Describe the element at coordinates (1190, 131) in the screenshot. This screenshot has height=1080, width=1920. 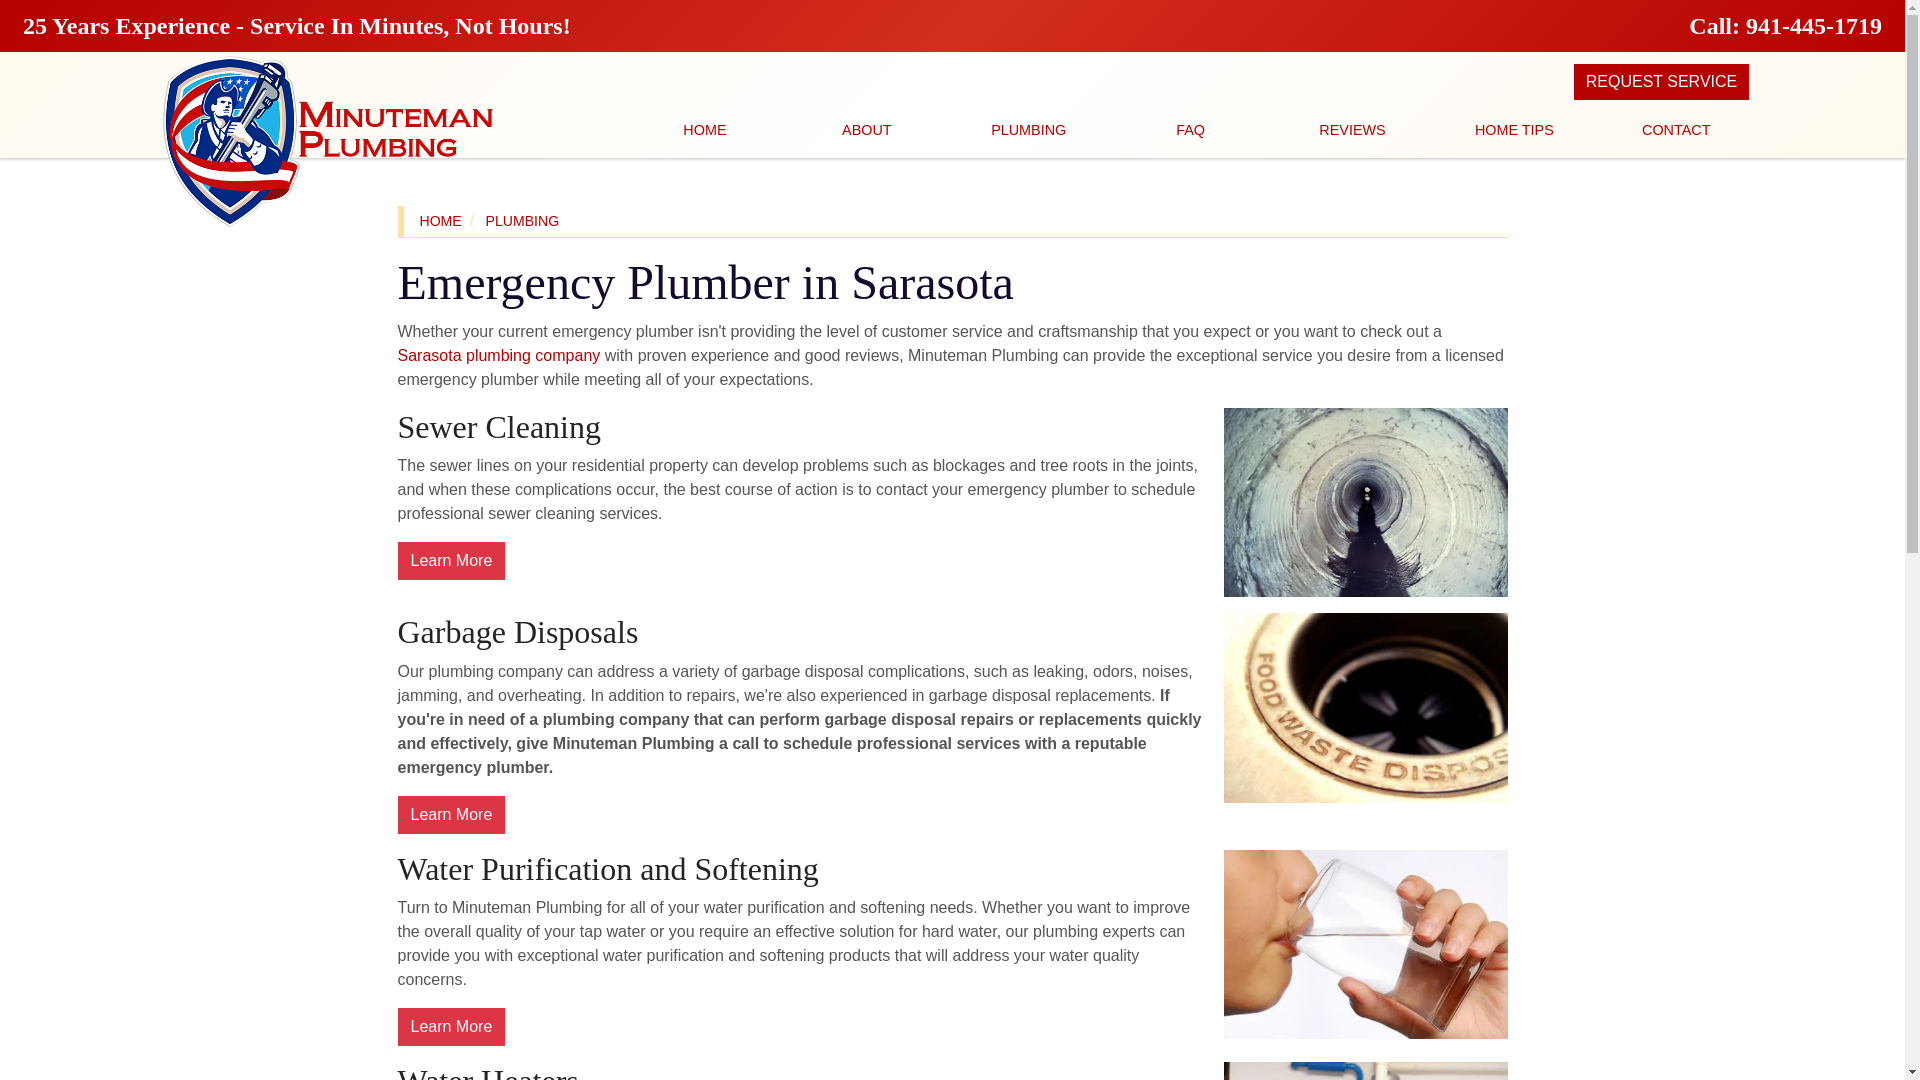
I see `FAQ` at that location.